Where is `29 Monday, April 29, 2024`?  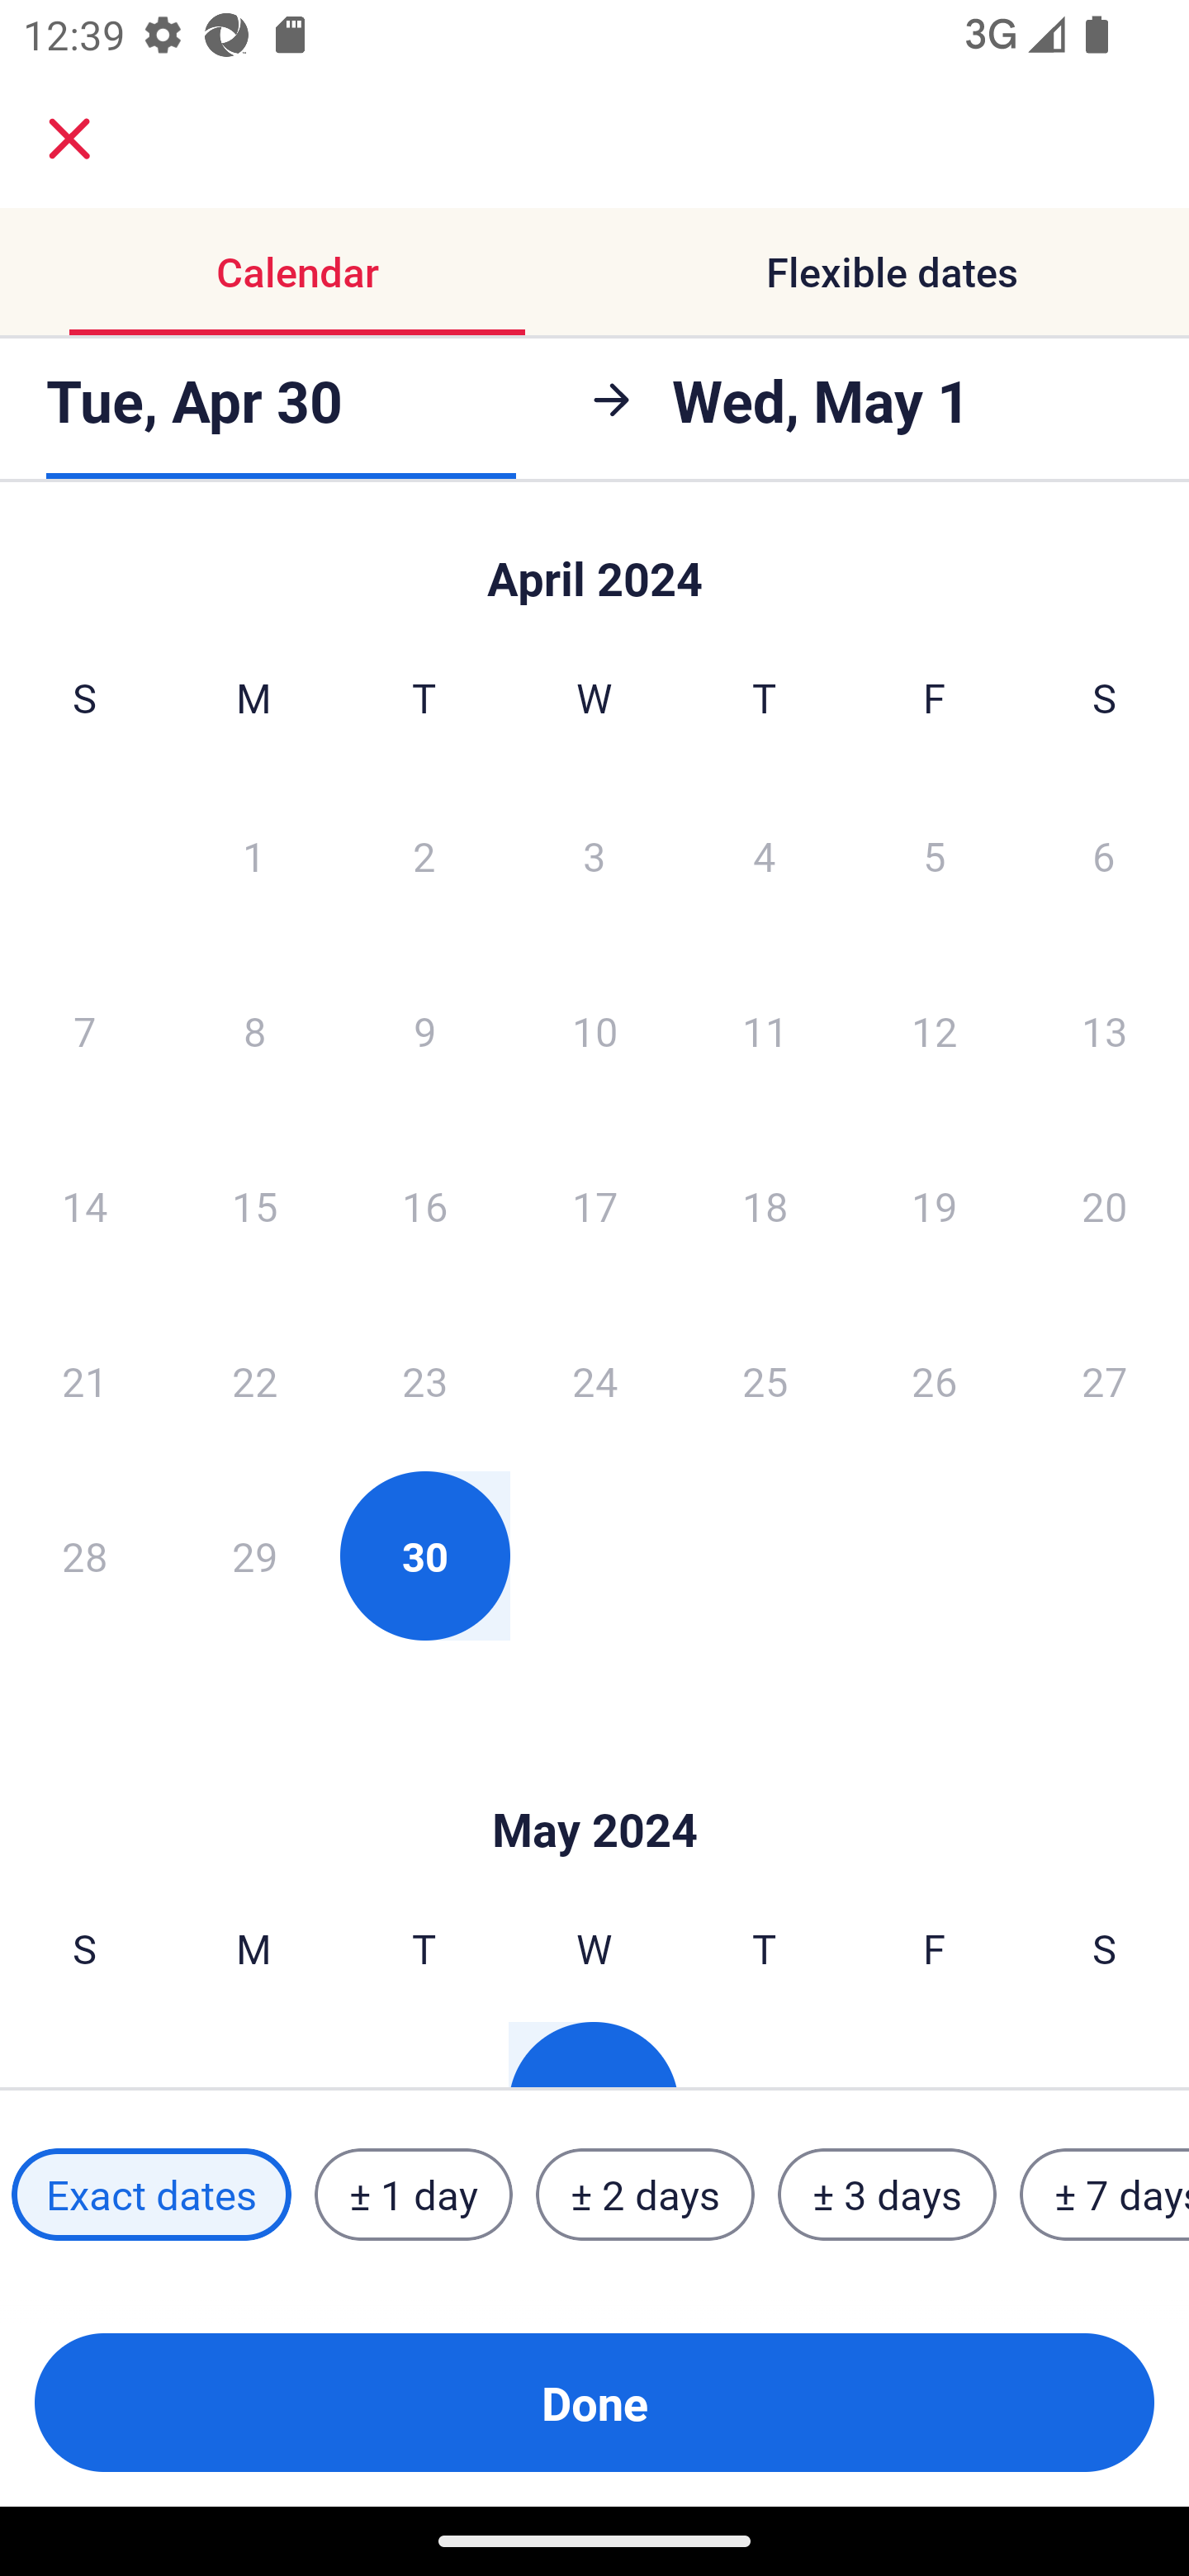 29 Monday, April 29, 2024 is located at coordinates (254, 1556).